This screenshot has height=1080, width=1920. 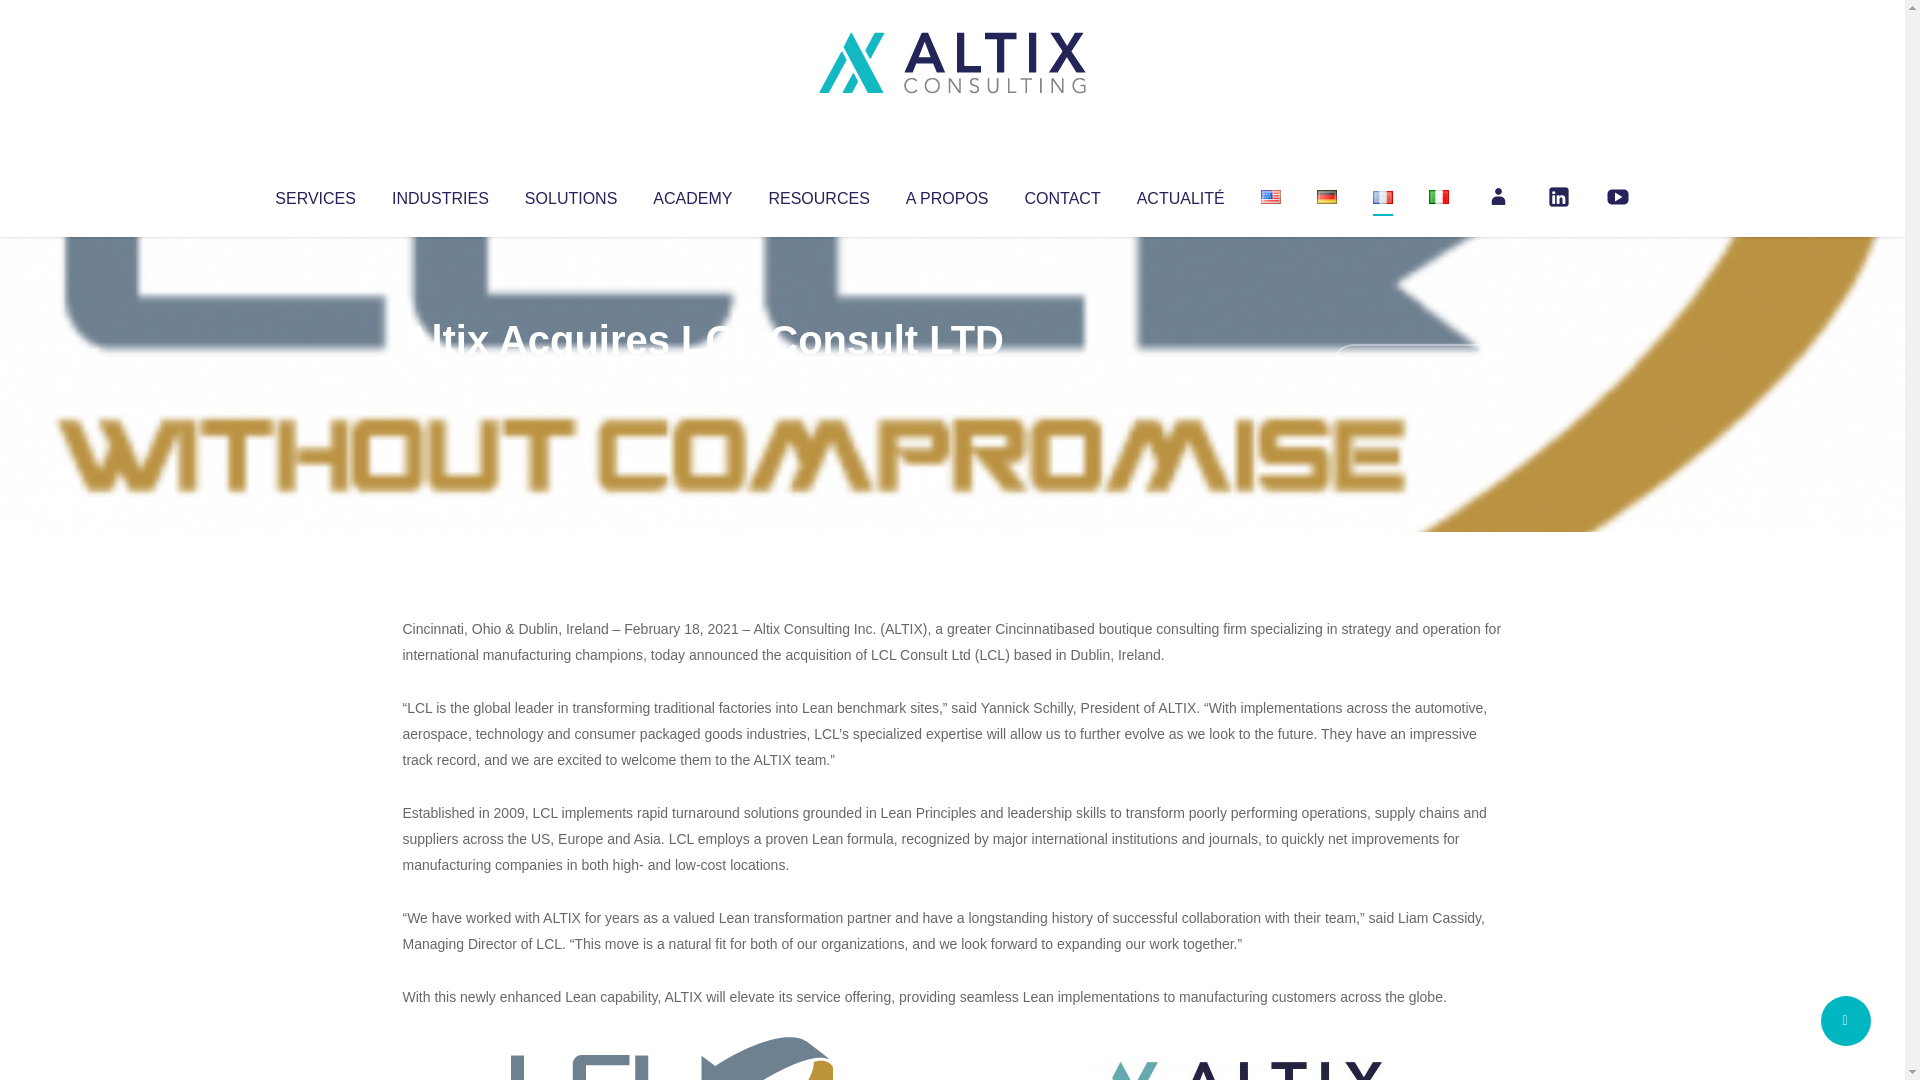 What do you see at coordinates (692, 194) in the screenshot?
I see `ACADEMY` at bounding box center [692, 194].